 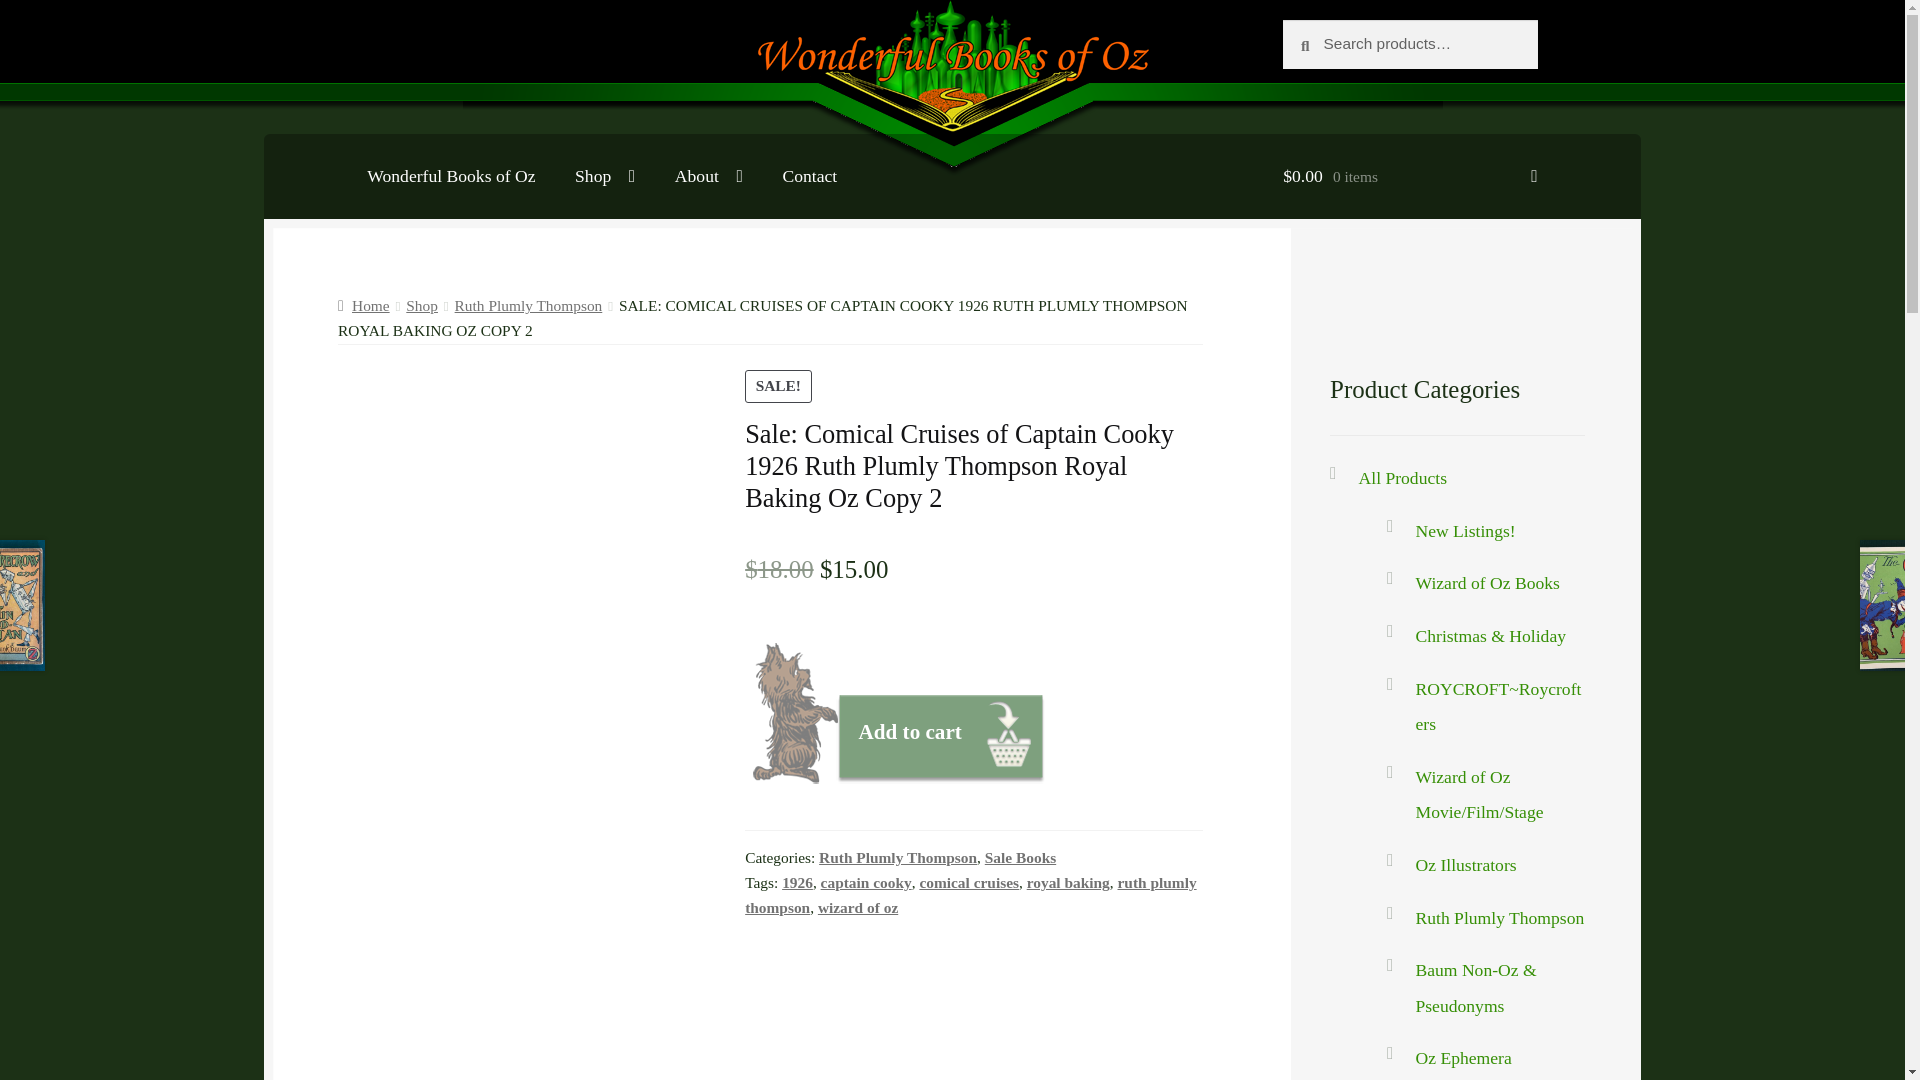 What do you see at coordinates (604, 176) in the screenshot?
I see `Shop` at bounding box center [604, 176].